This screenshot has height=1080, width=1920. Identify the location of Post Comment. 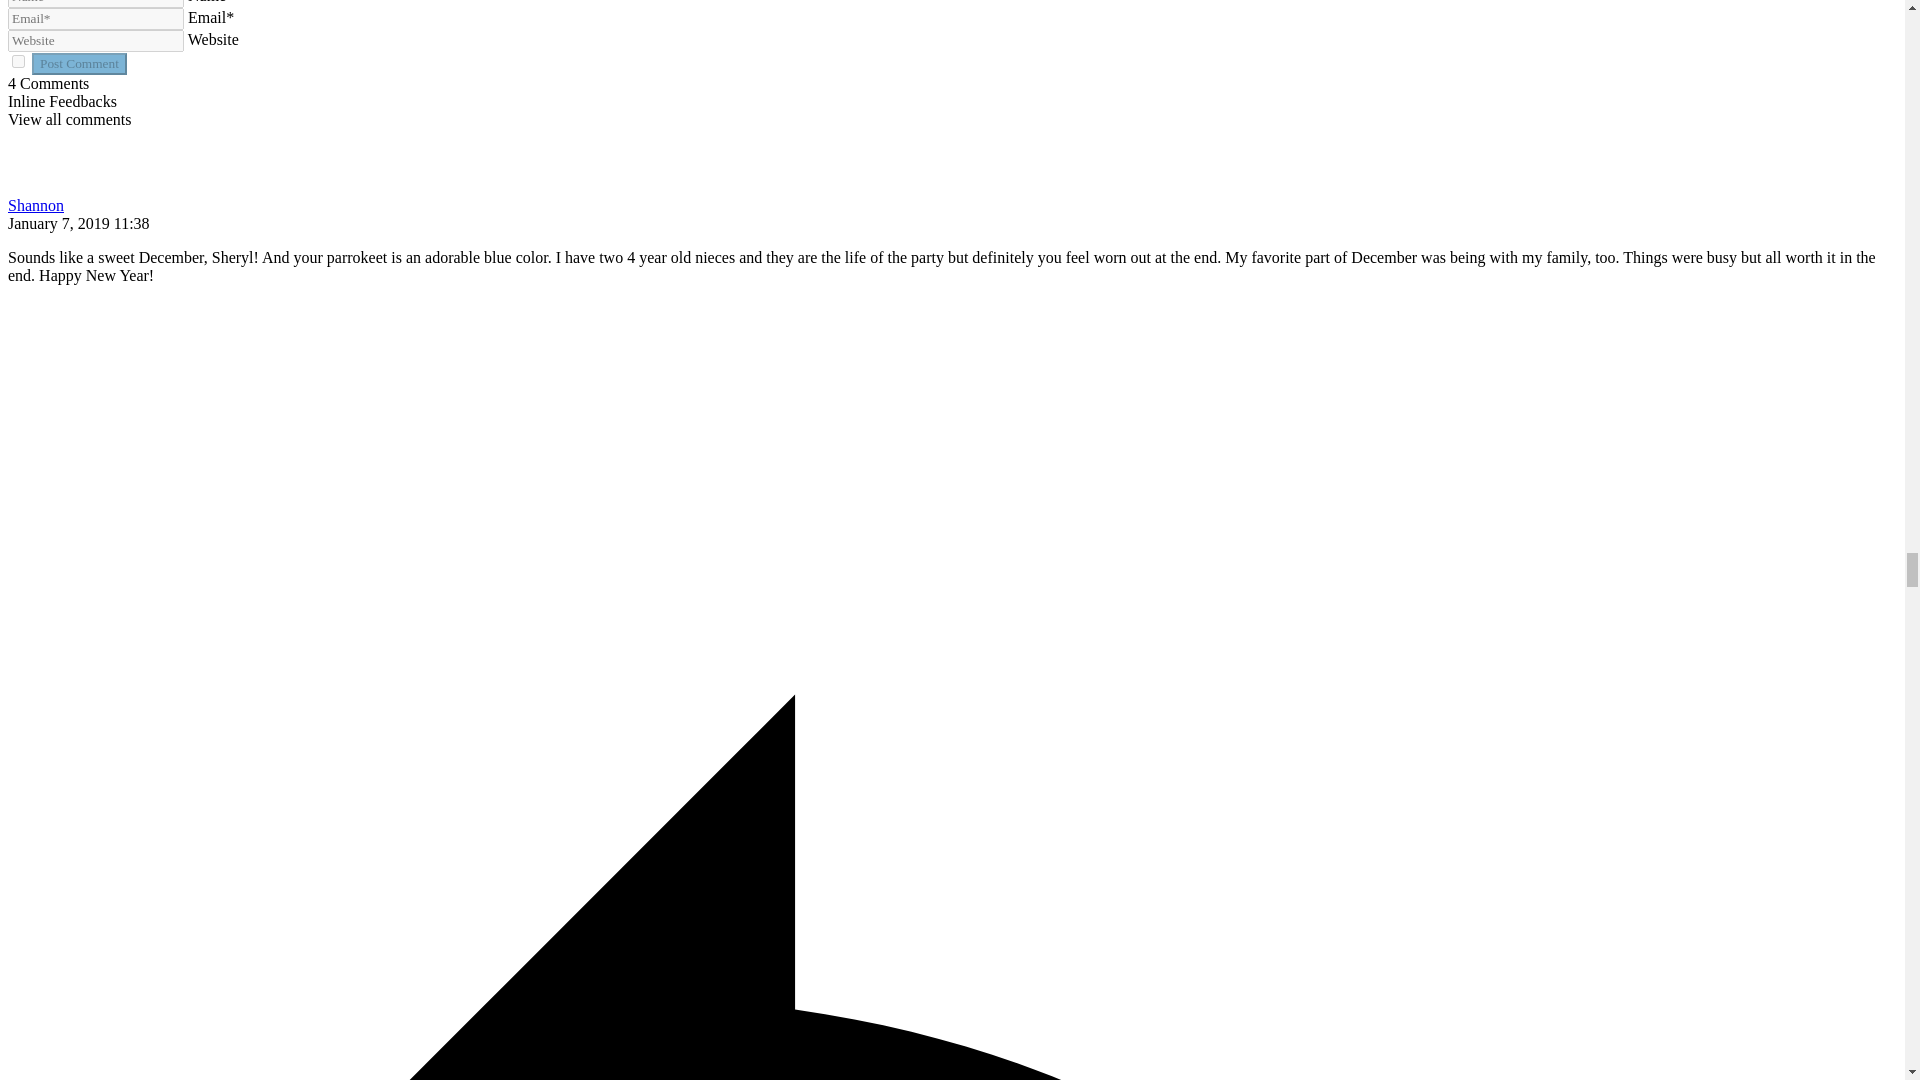
(79, 63).